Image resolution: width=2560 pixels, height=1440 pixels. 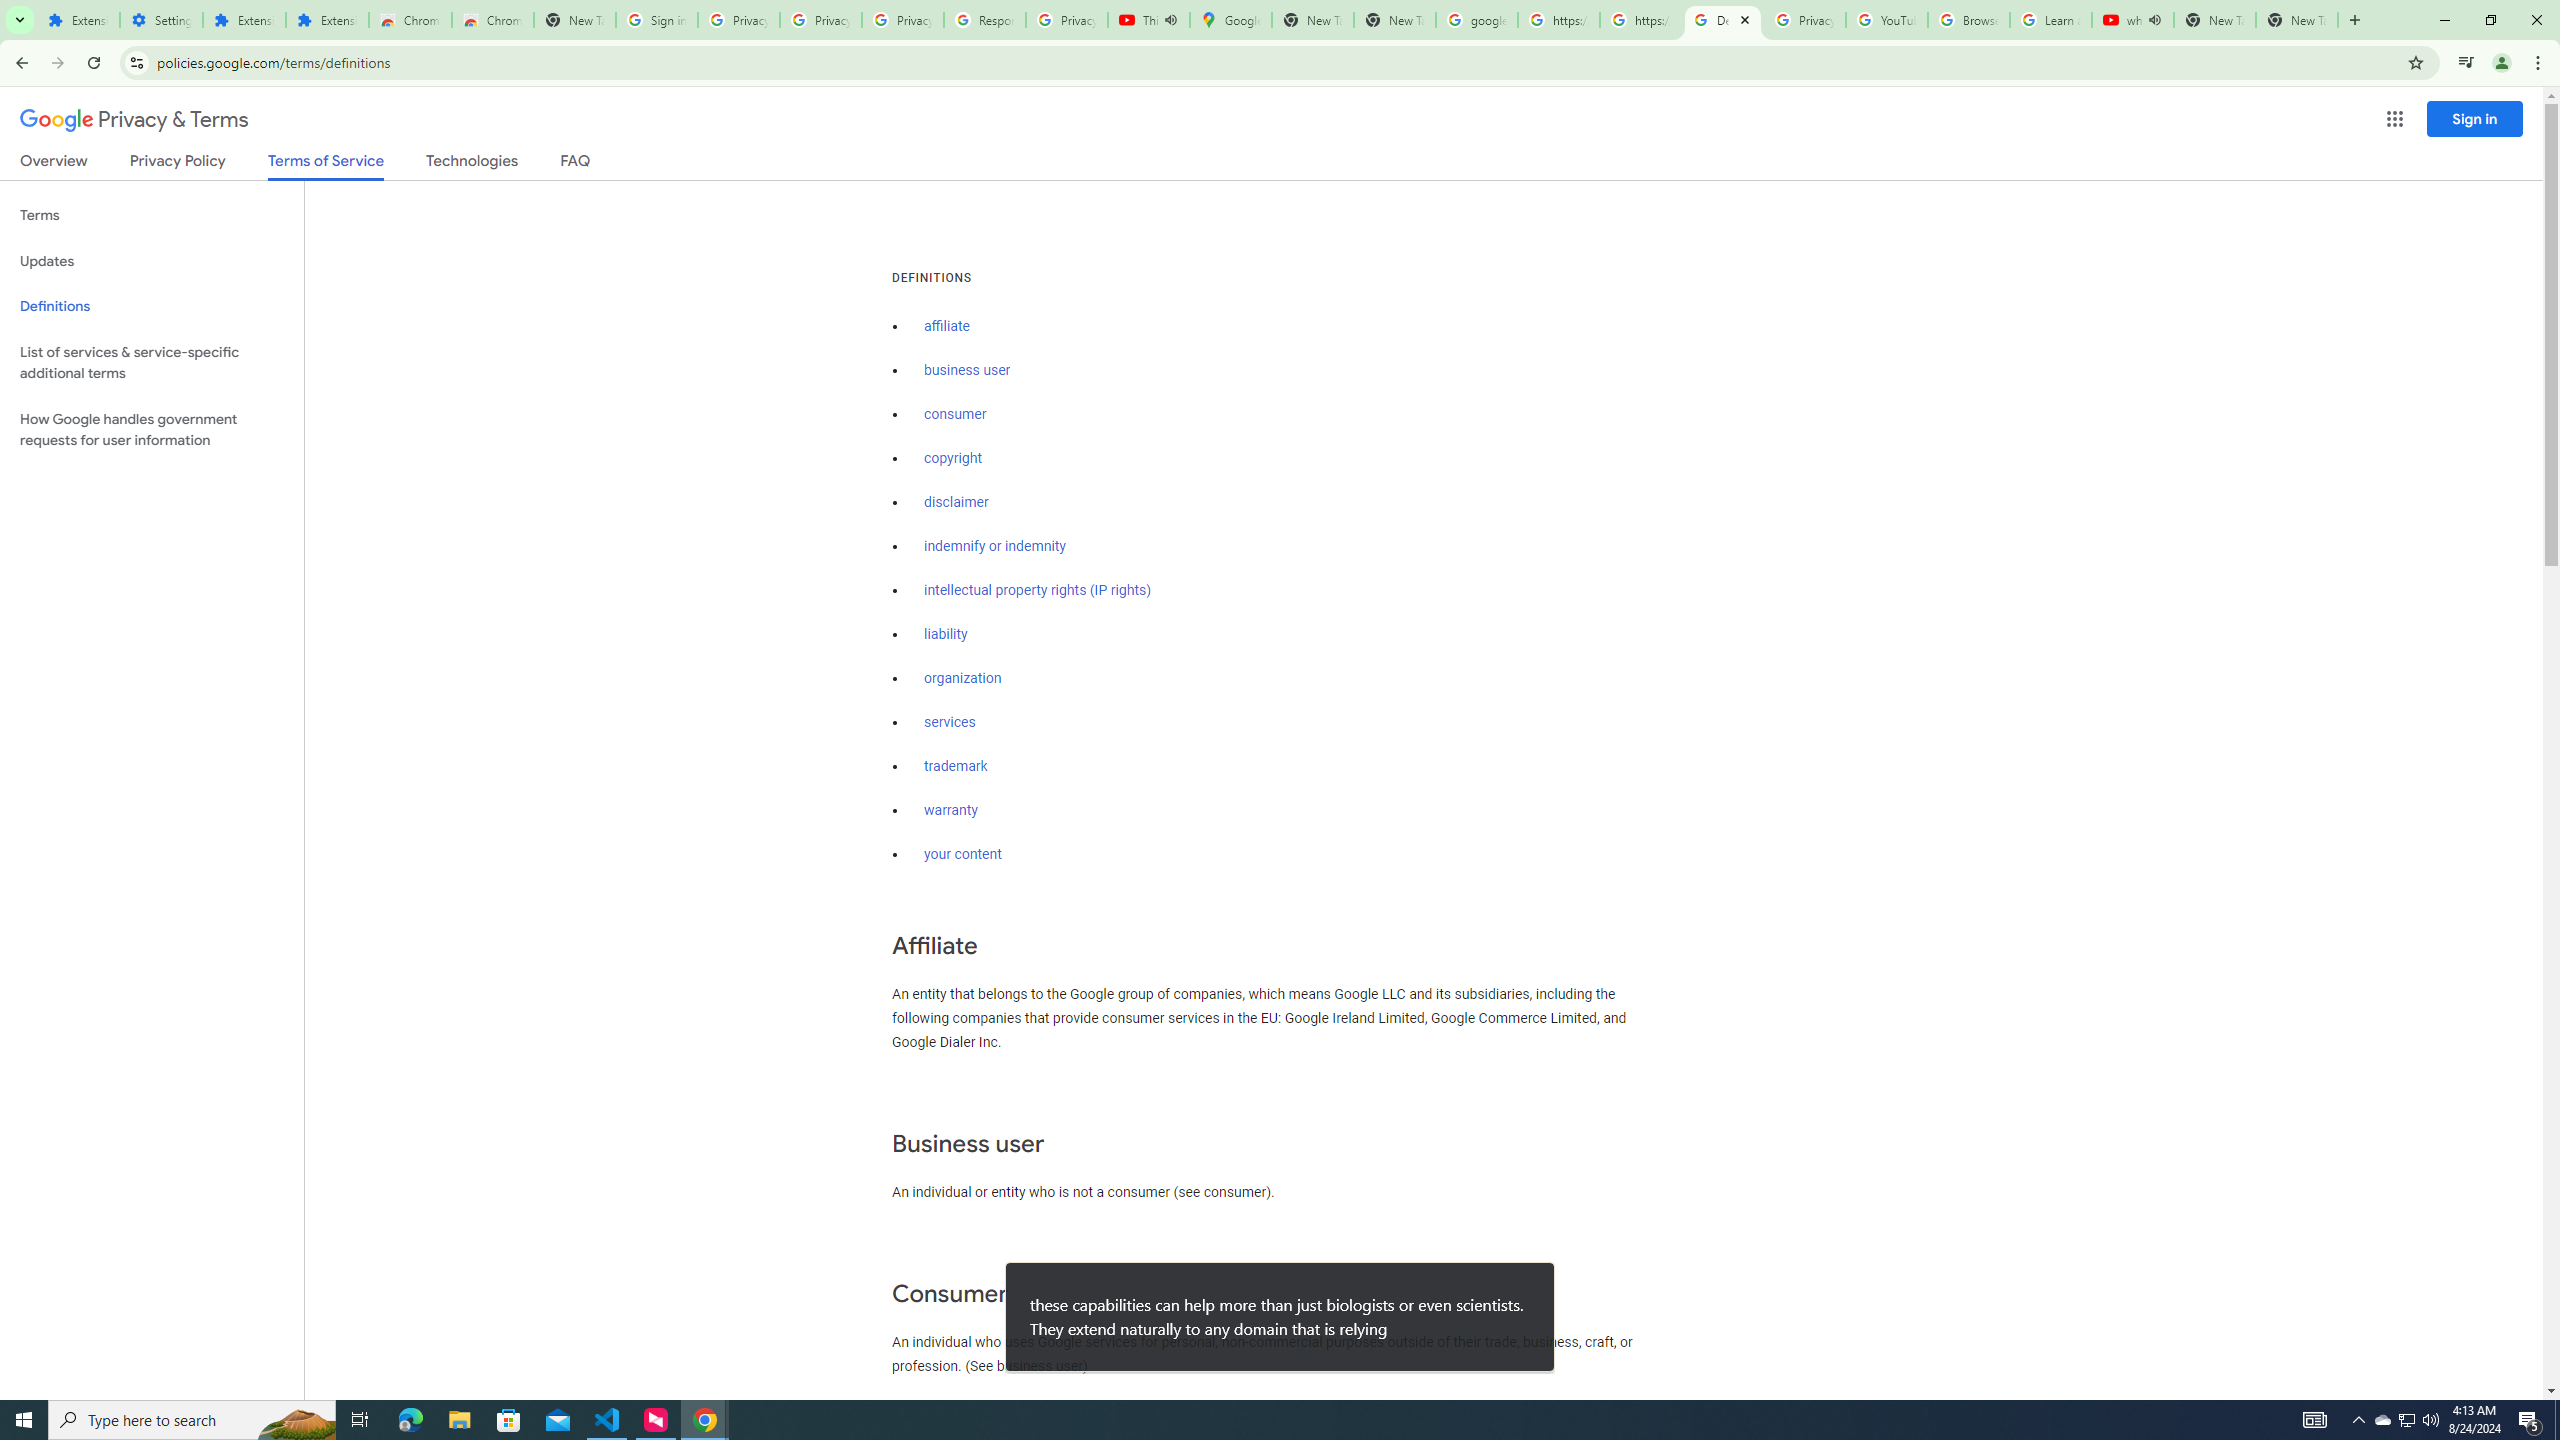 I want to click on intellectual property rights (IP rights), so click(x=1038, y=590).